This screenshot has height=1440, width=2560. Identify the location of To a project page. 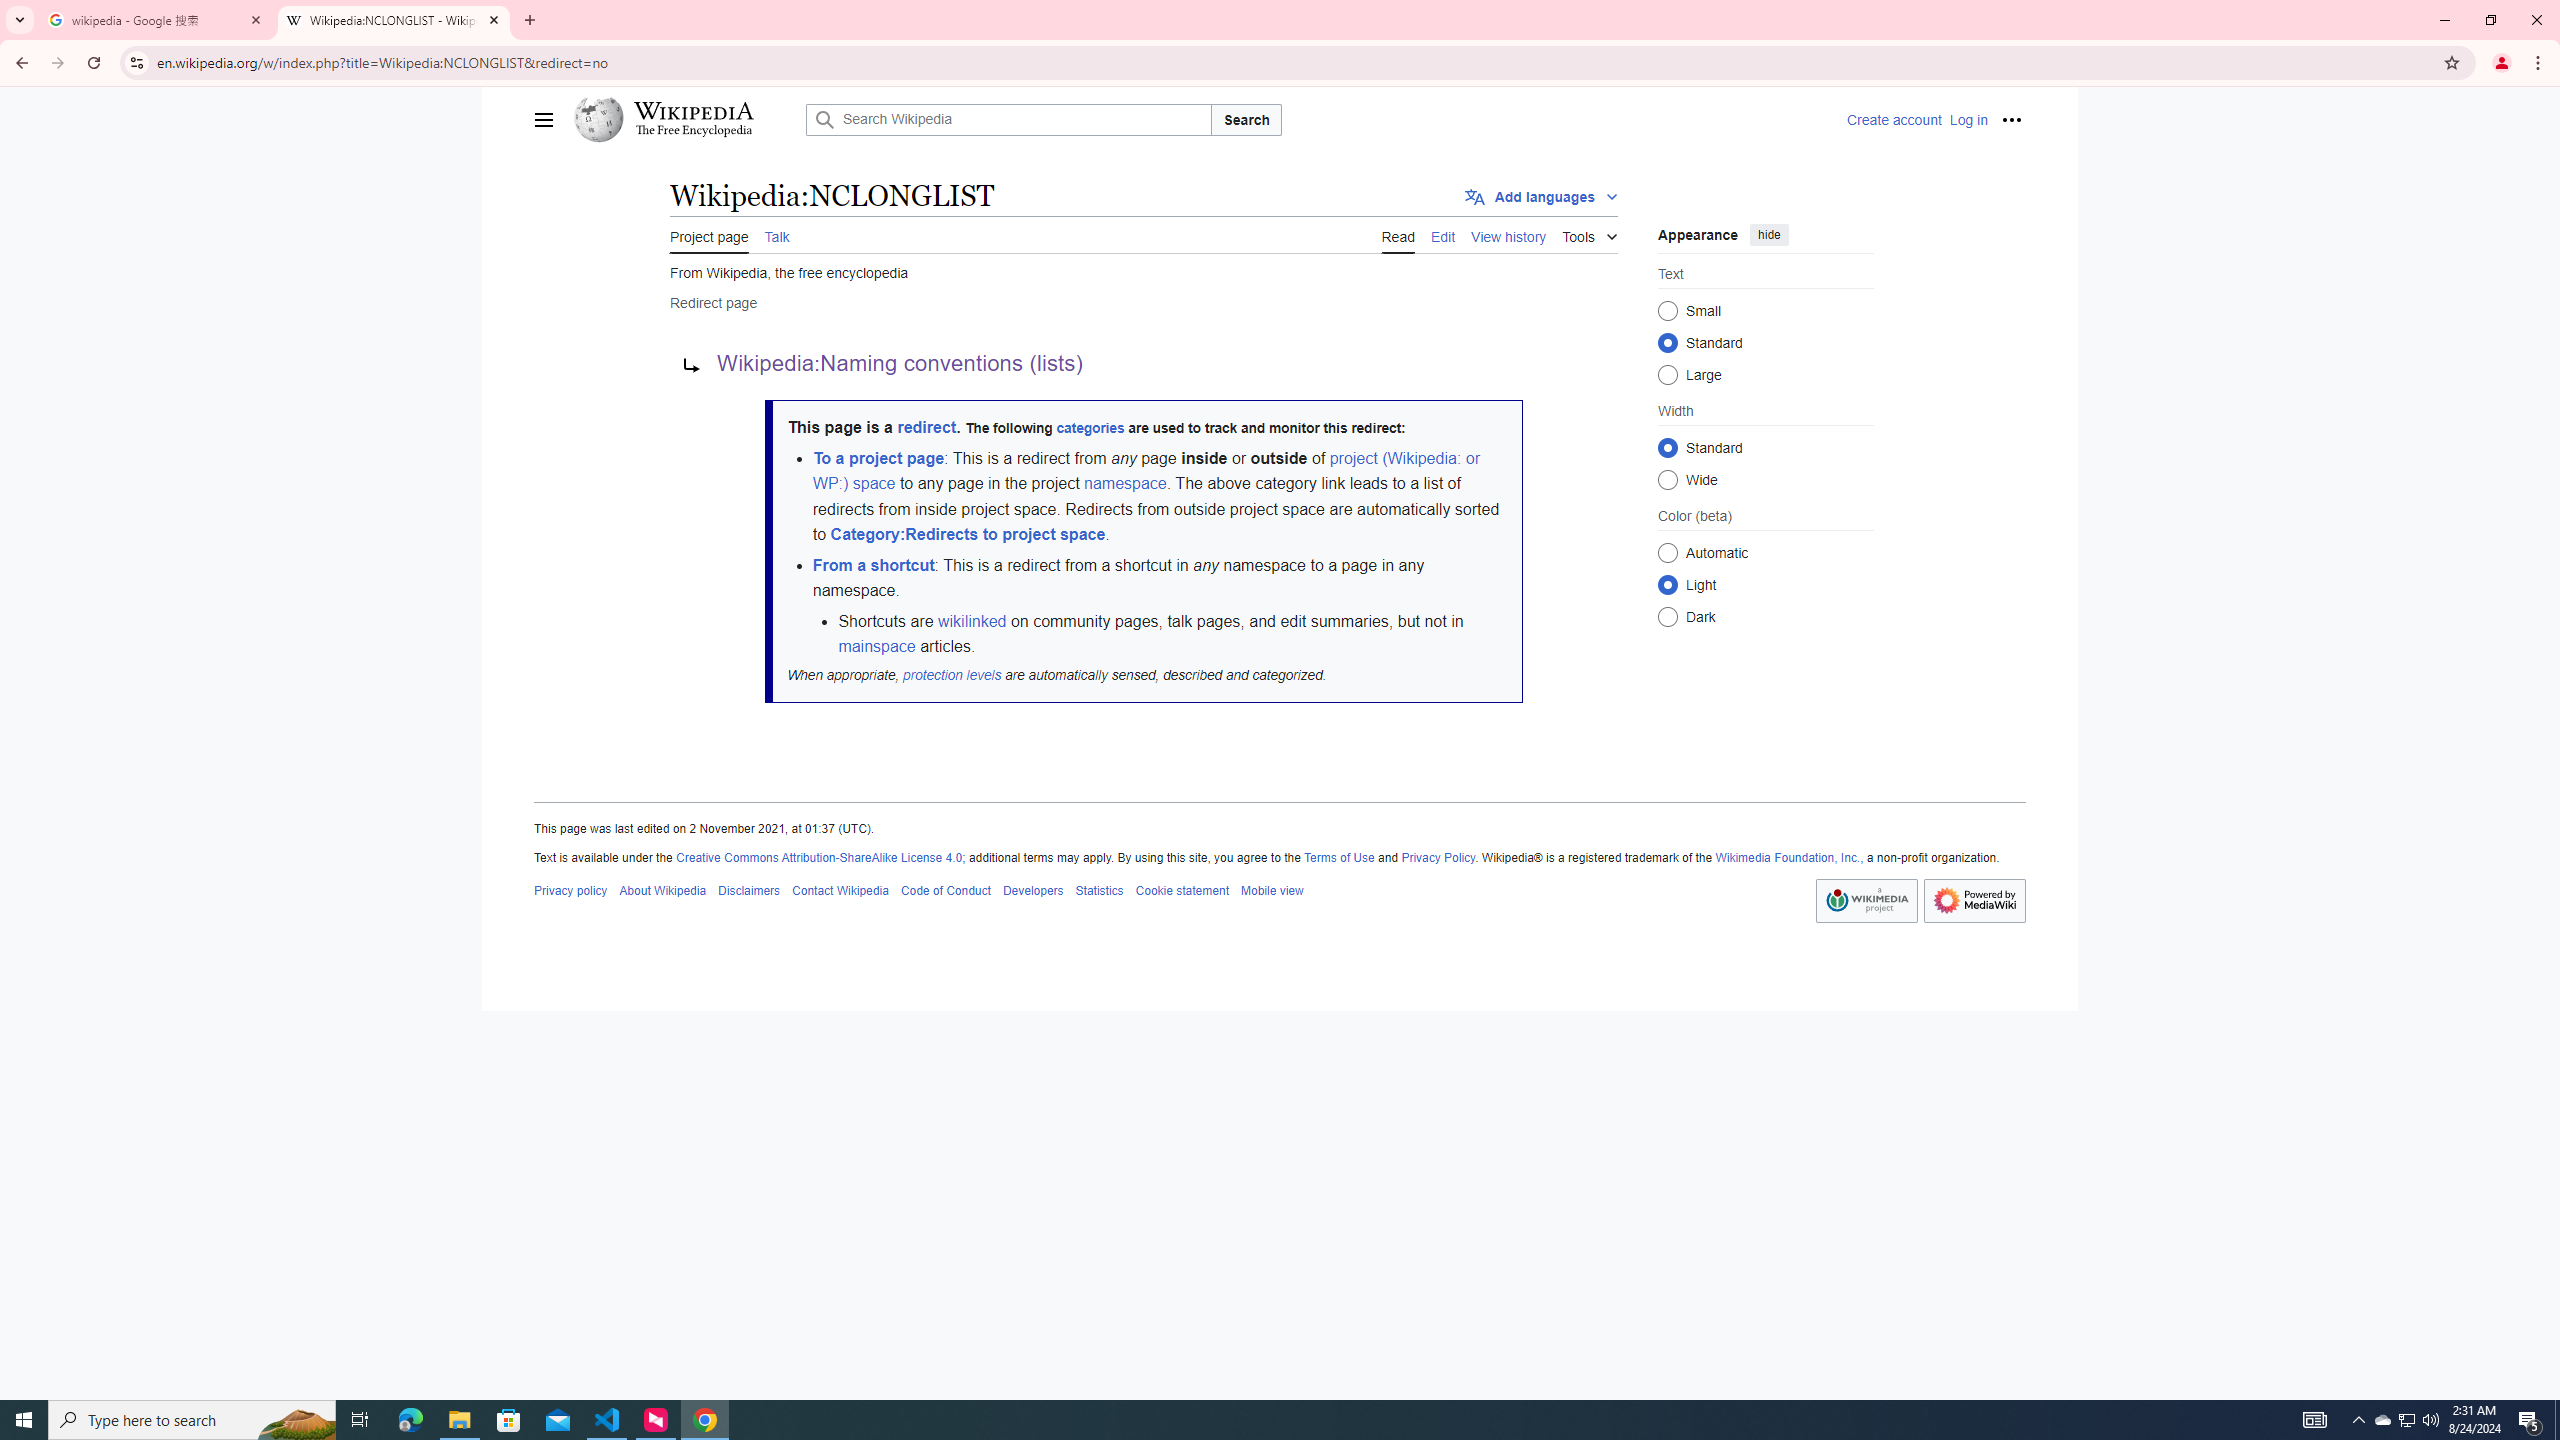
(878, 458).